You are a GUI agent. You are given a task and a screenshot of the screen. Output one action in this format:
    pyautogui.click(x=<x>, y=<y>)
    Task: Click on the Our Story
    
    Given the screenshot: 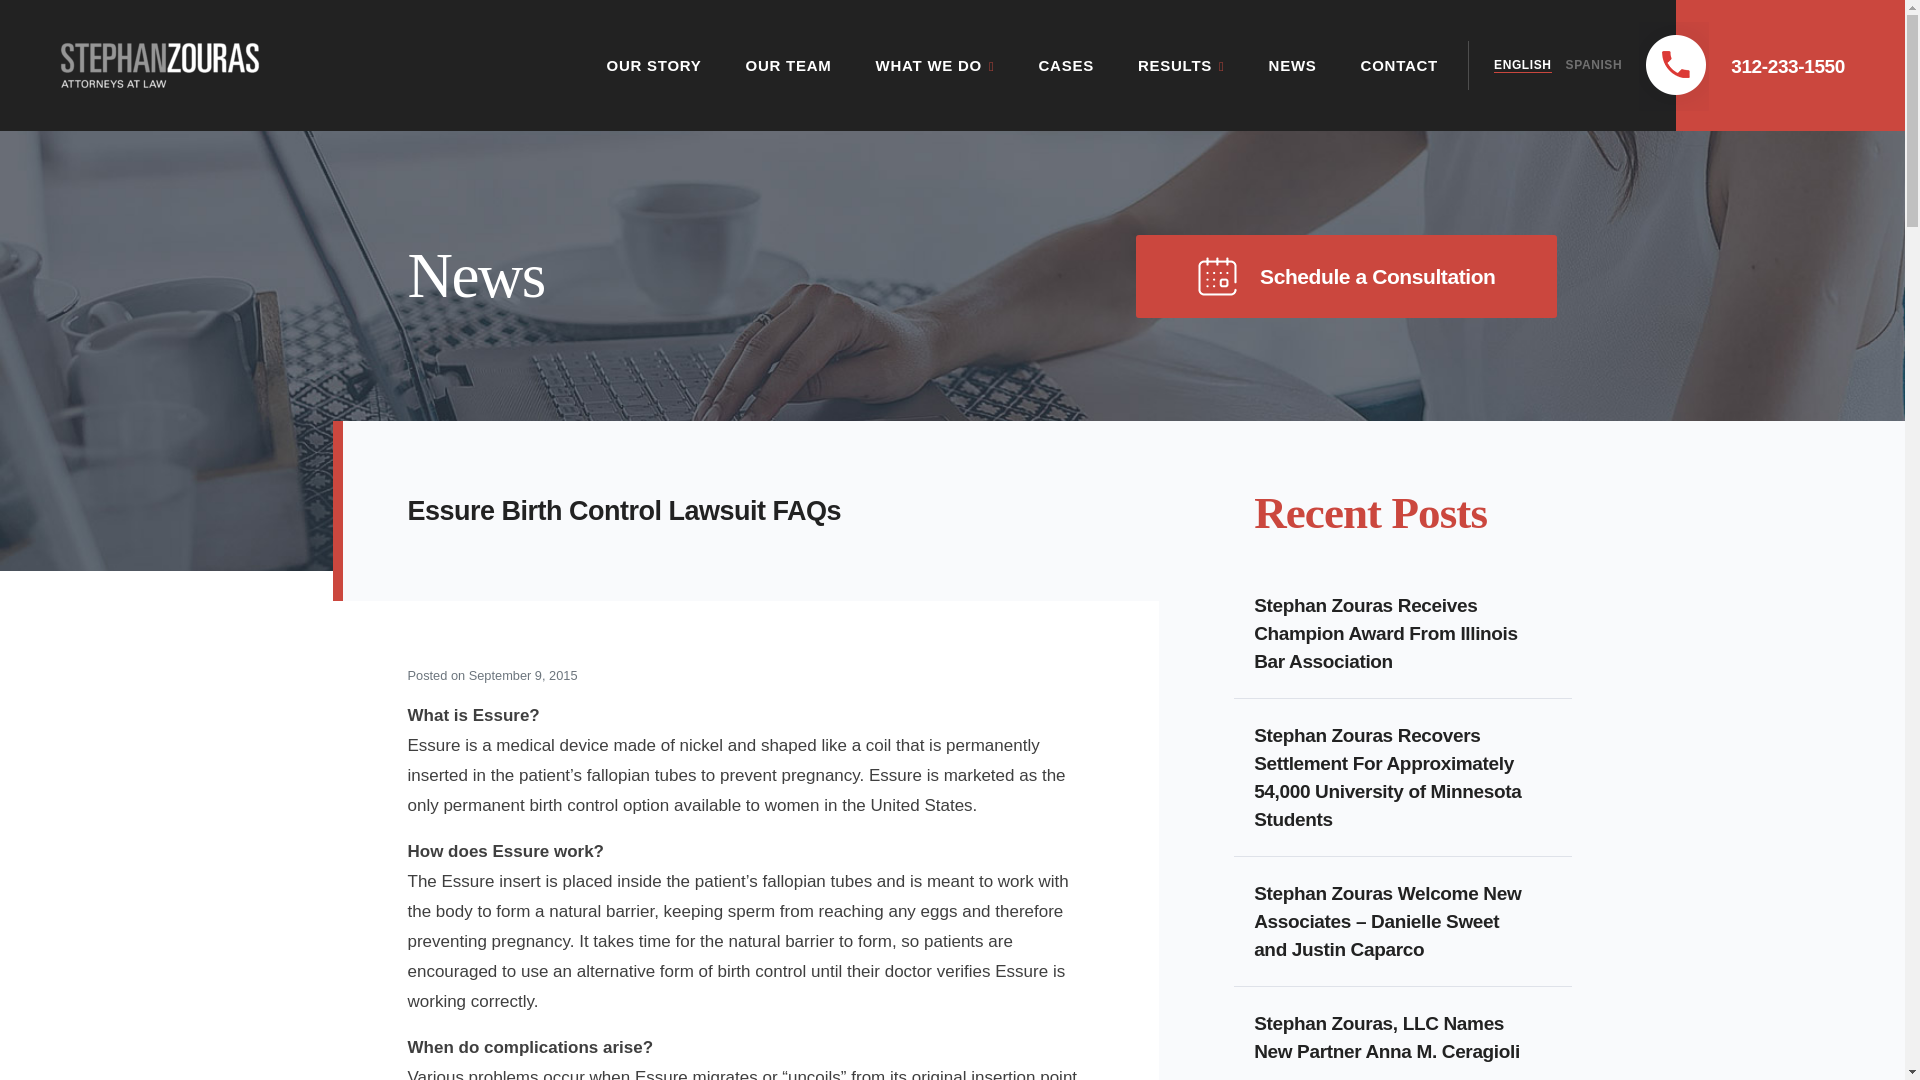 What is the action you would take?
    pyautogui.click(x=653, y=64)
    